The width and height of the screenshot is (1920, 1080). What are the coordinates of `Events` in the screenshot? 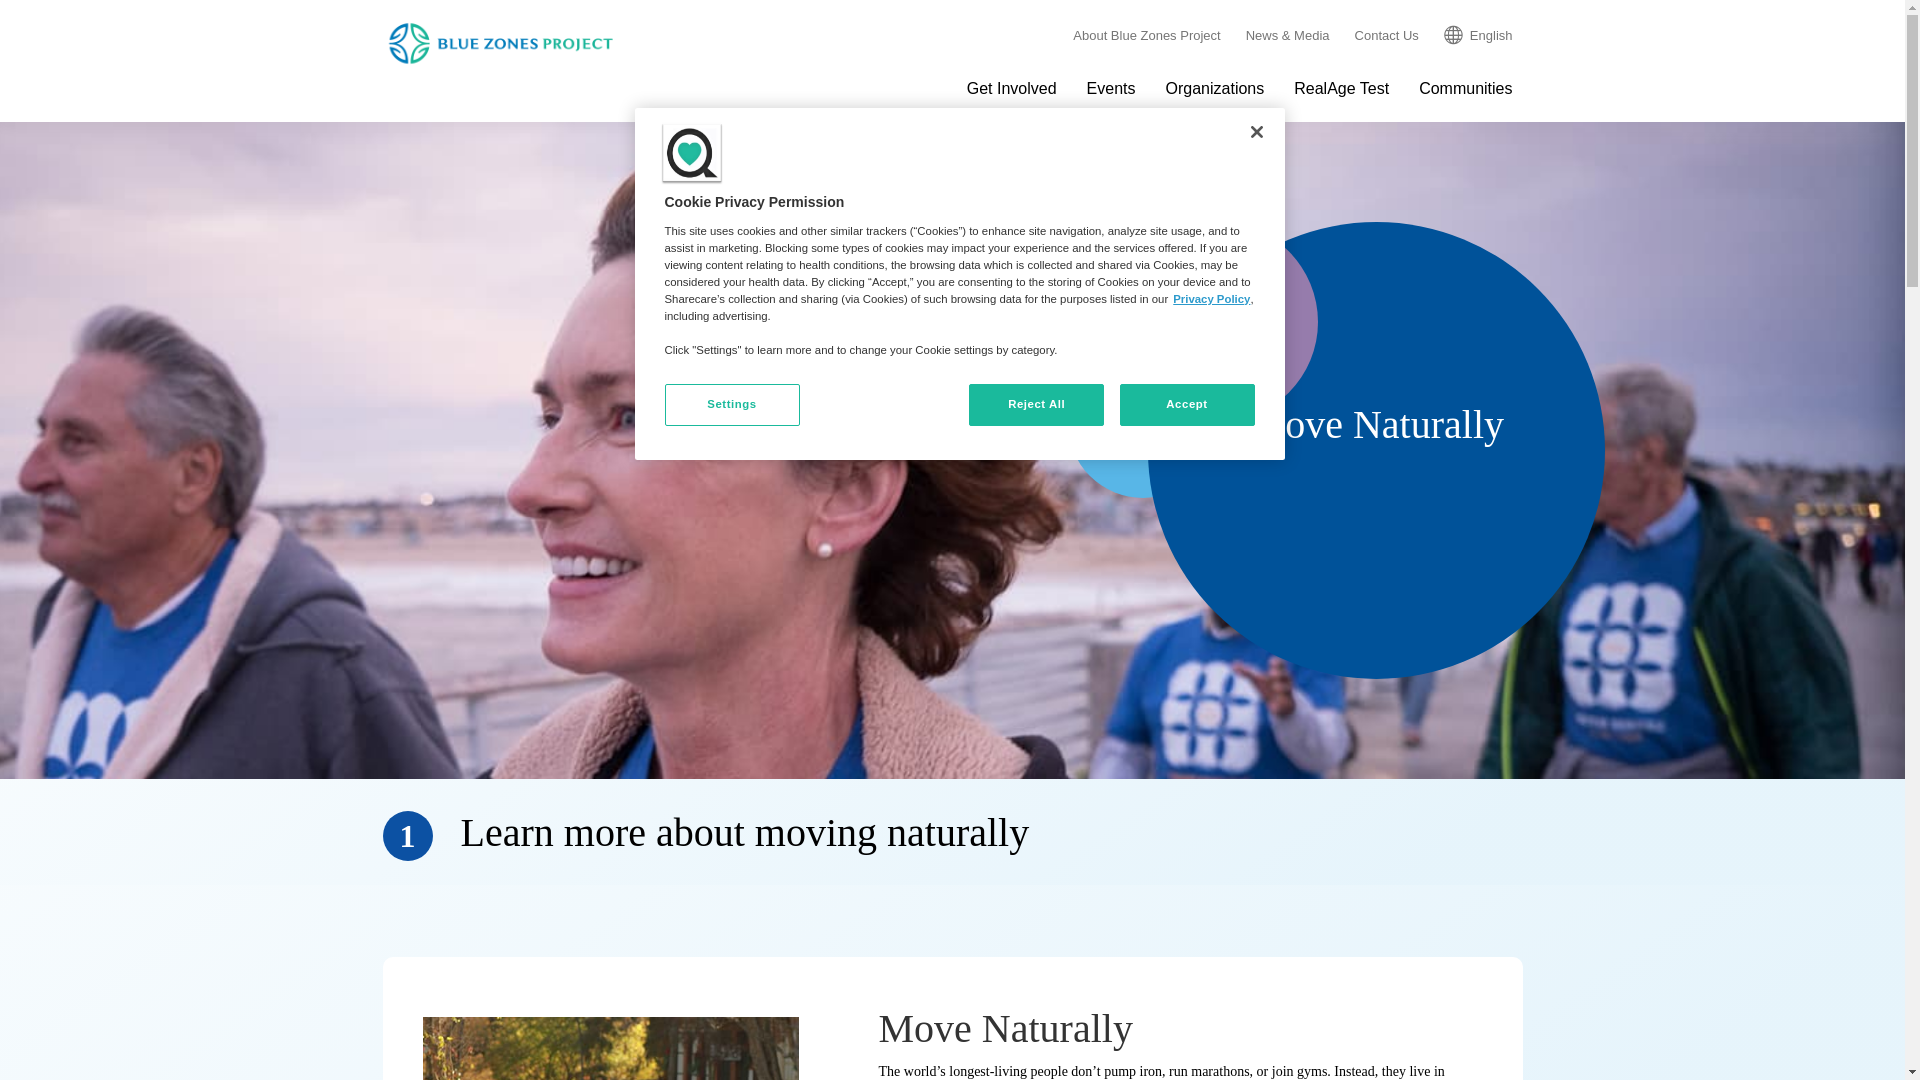 It's located at (1108, 88).